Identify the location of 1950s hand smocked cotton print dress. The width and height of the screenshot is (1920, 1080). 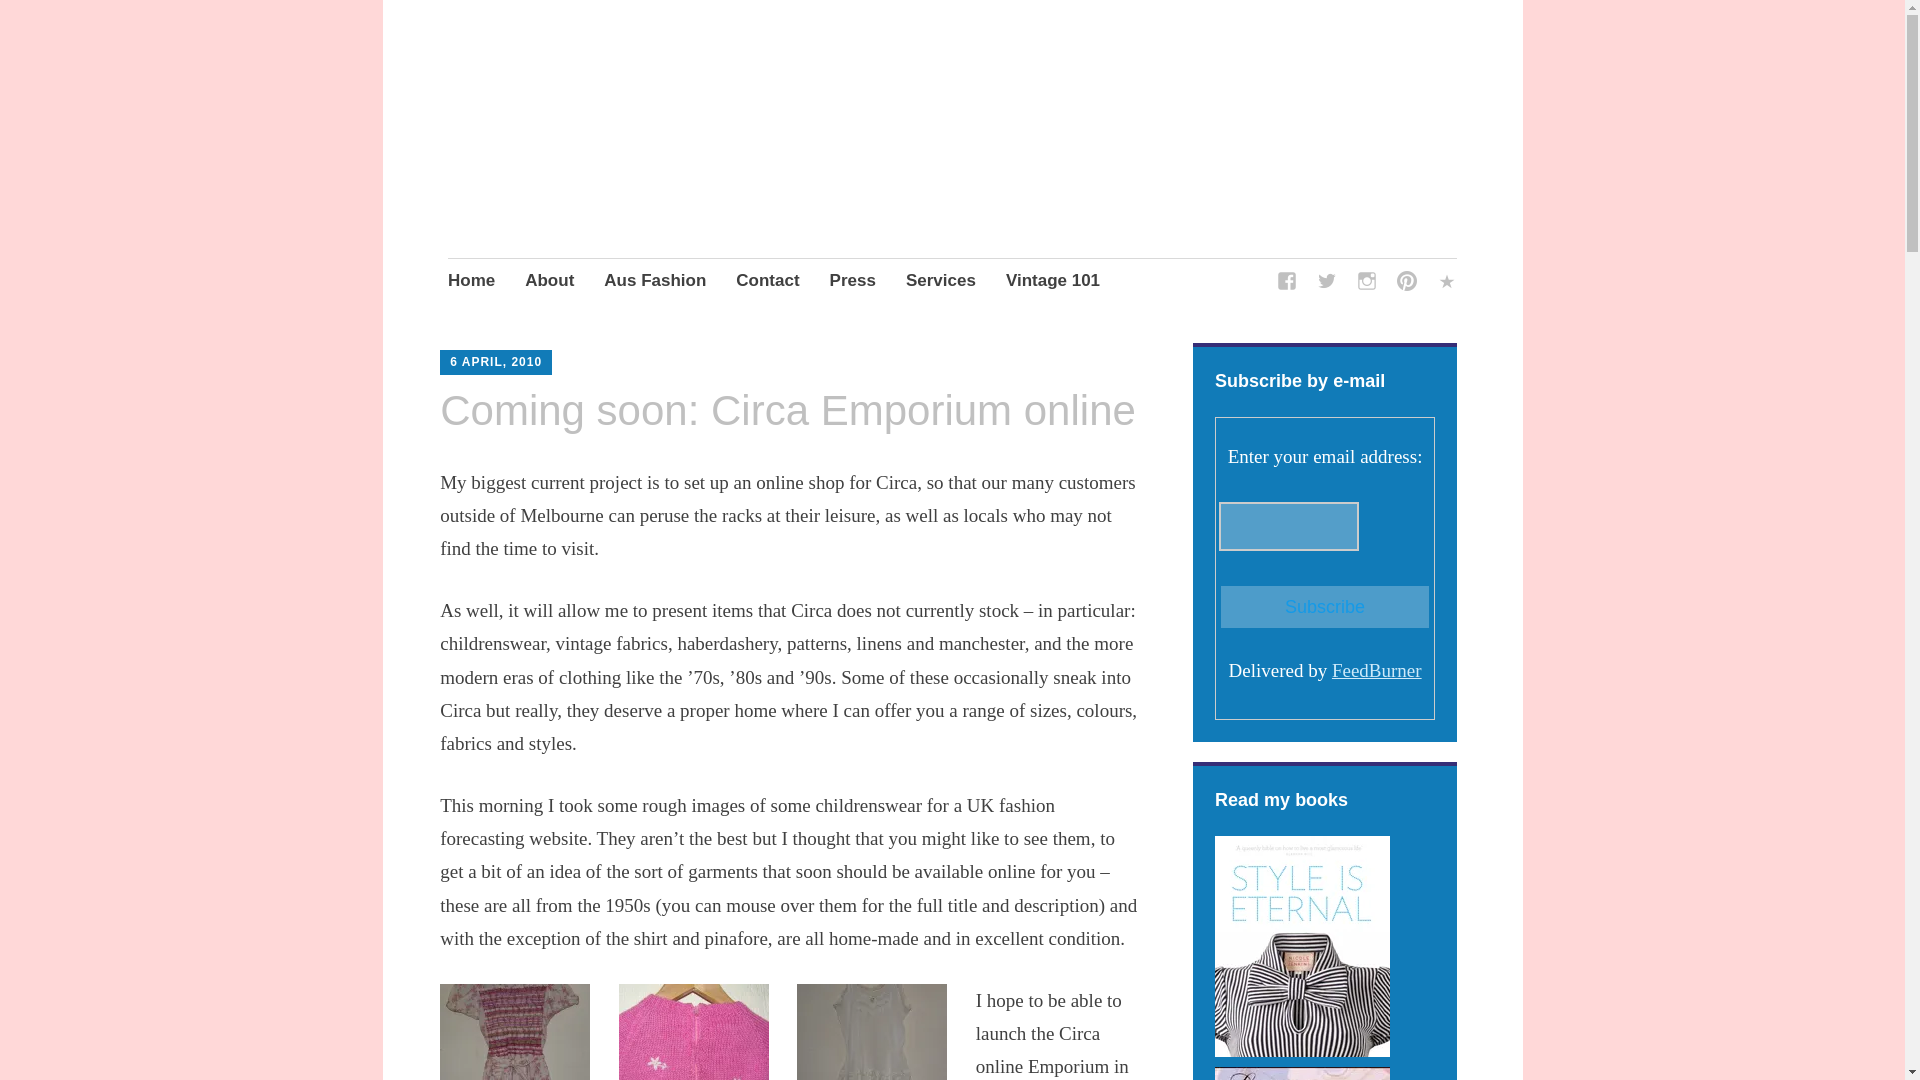
(514, 1032).